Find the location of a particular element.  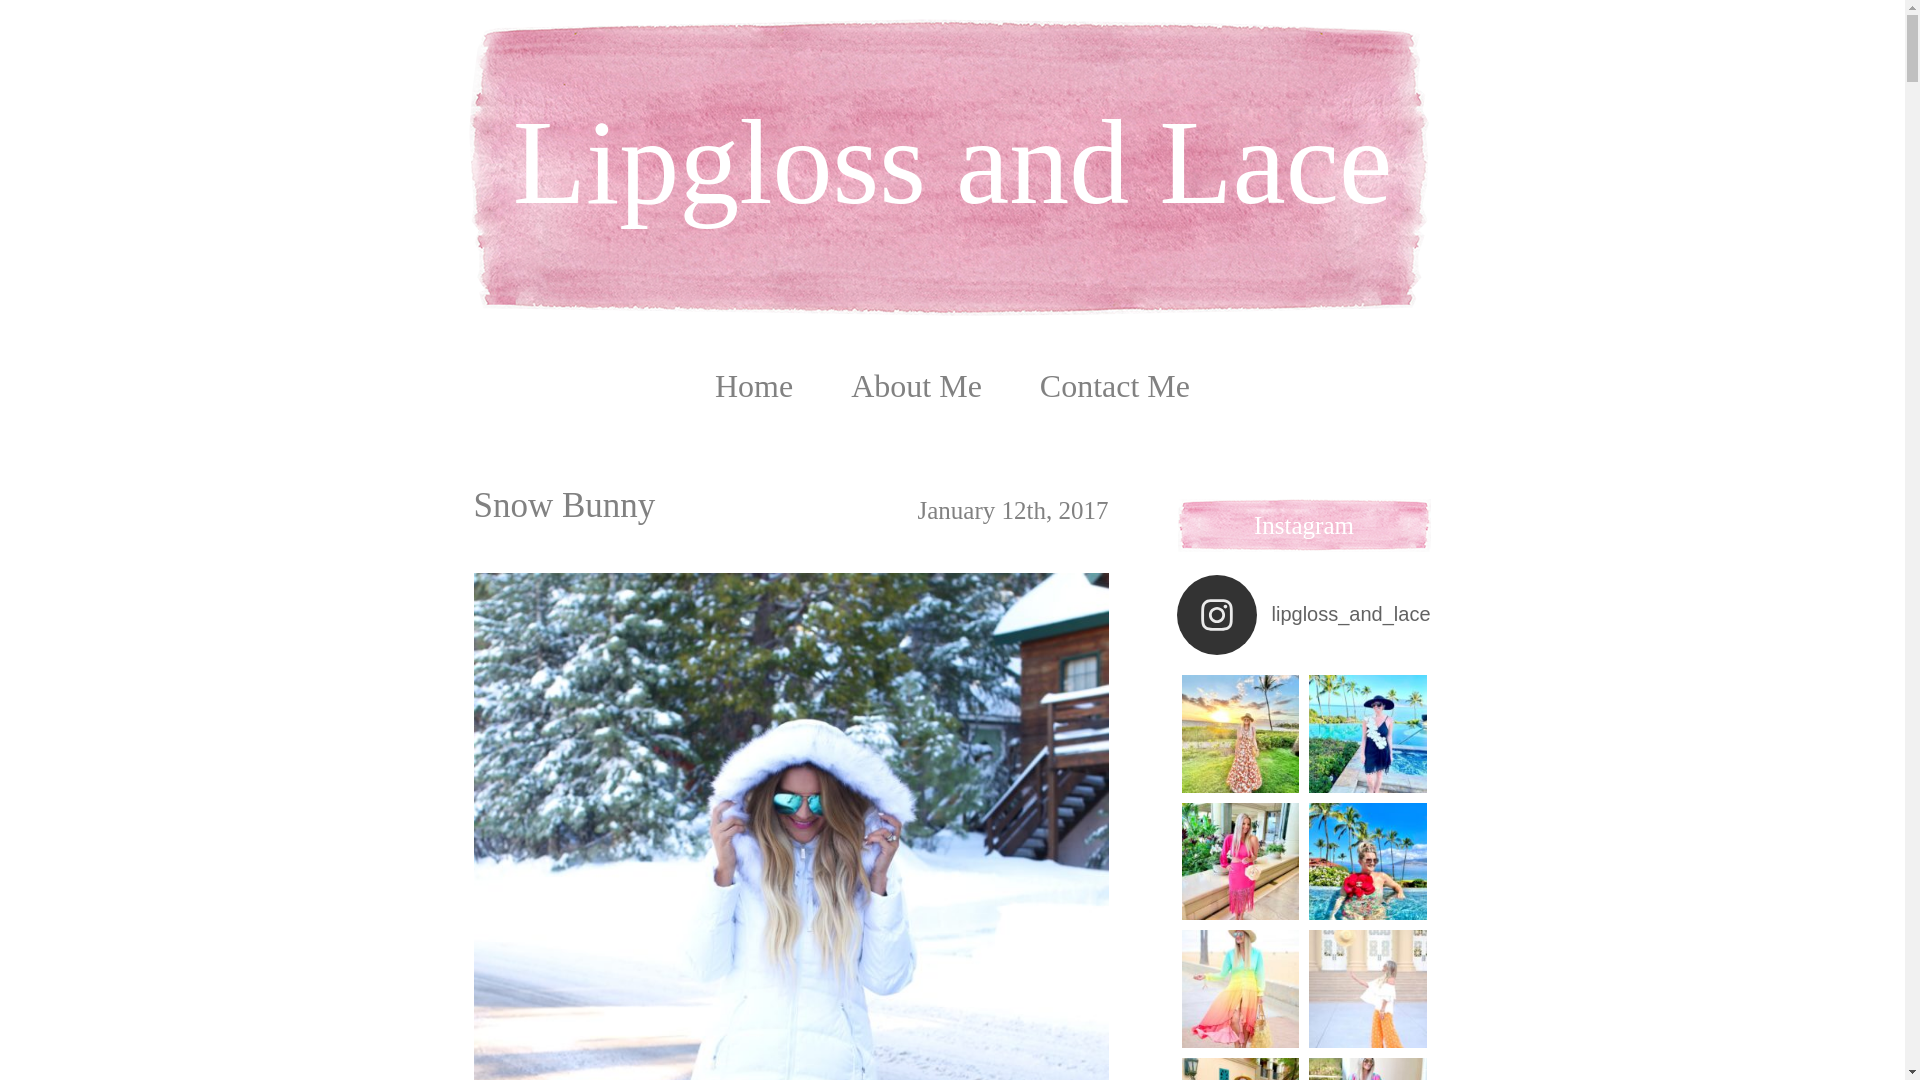

Contact Me is located at coordinates (1115, 386).